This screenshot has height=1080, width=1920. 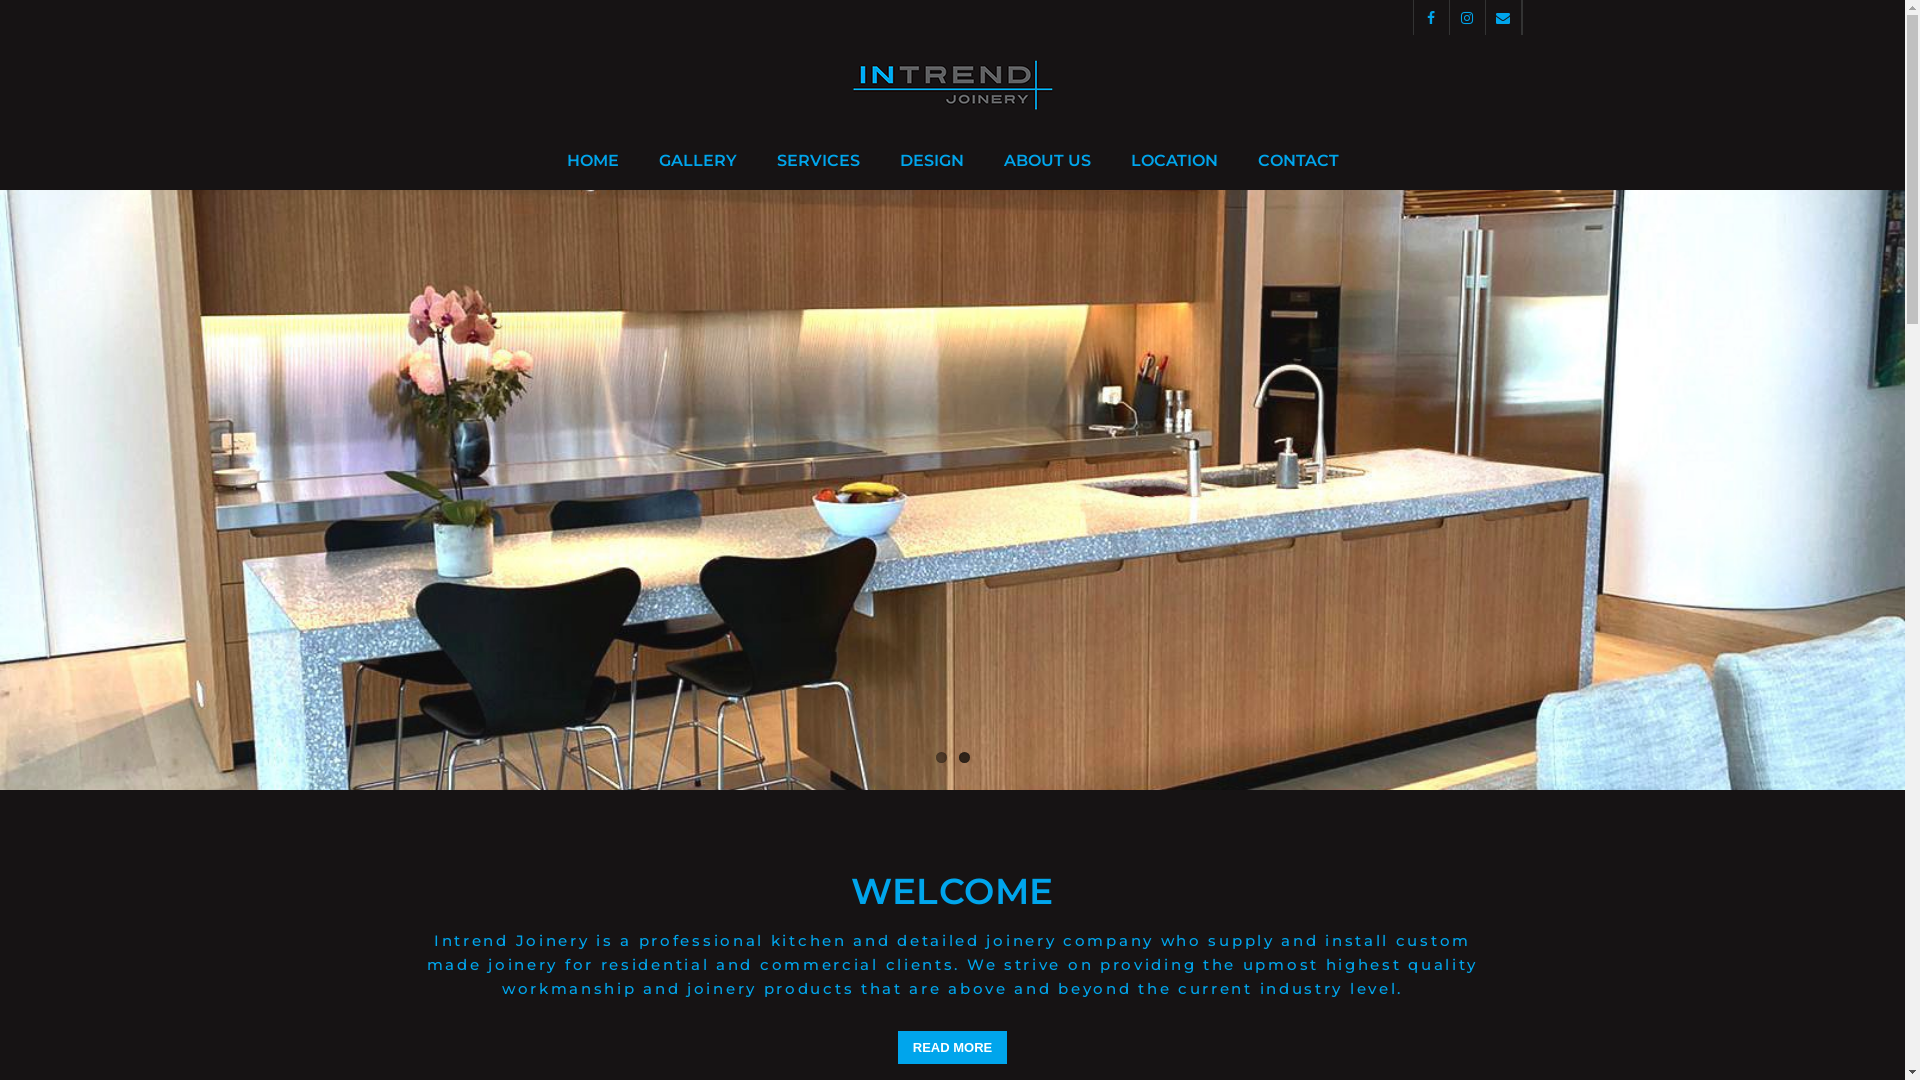 What do you see at coordinates (942, 758) in the screenshot?
I see `1` at bounding box center [942, 758].